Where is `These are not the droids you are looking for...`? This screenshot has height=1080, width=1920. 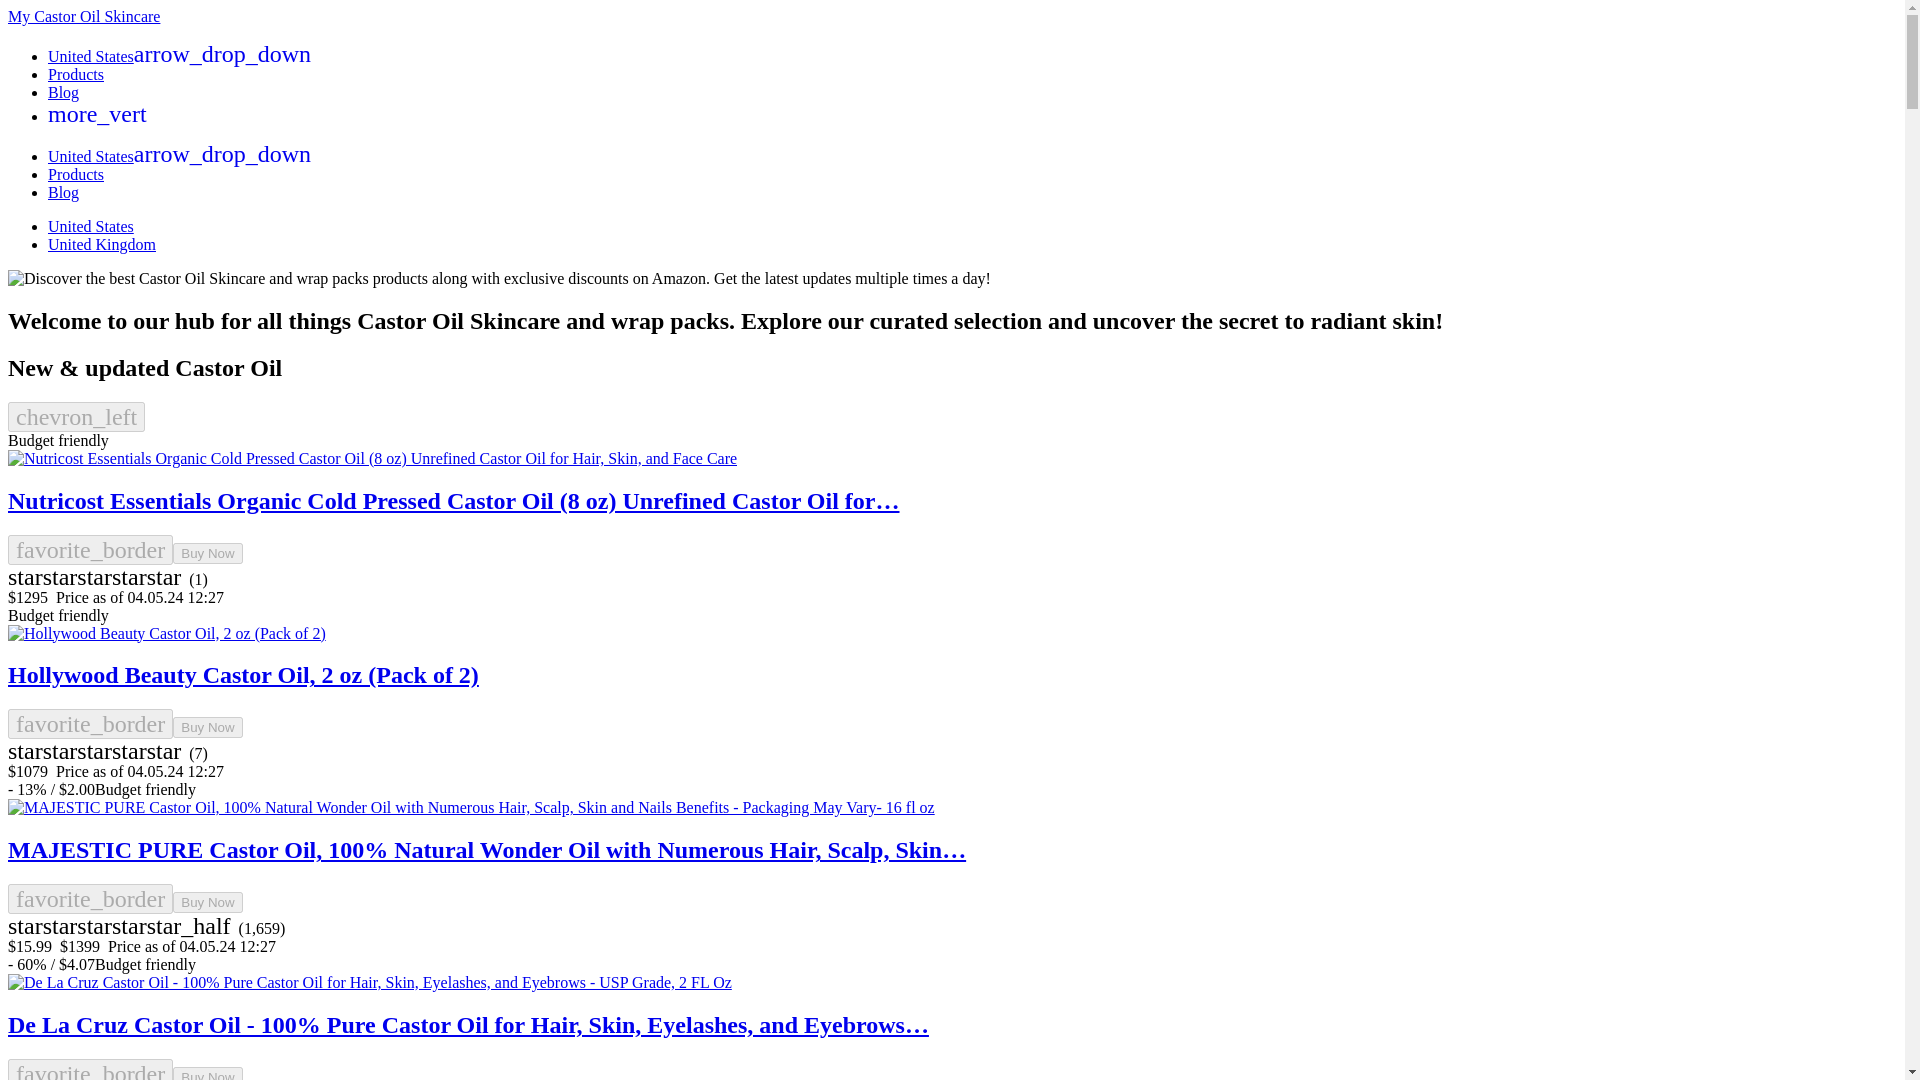 These are not the droids you are looking for... is located at coordinates (83, 16).